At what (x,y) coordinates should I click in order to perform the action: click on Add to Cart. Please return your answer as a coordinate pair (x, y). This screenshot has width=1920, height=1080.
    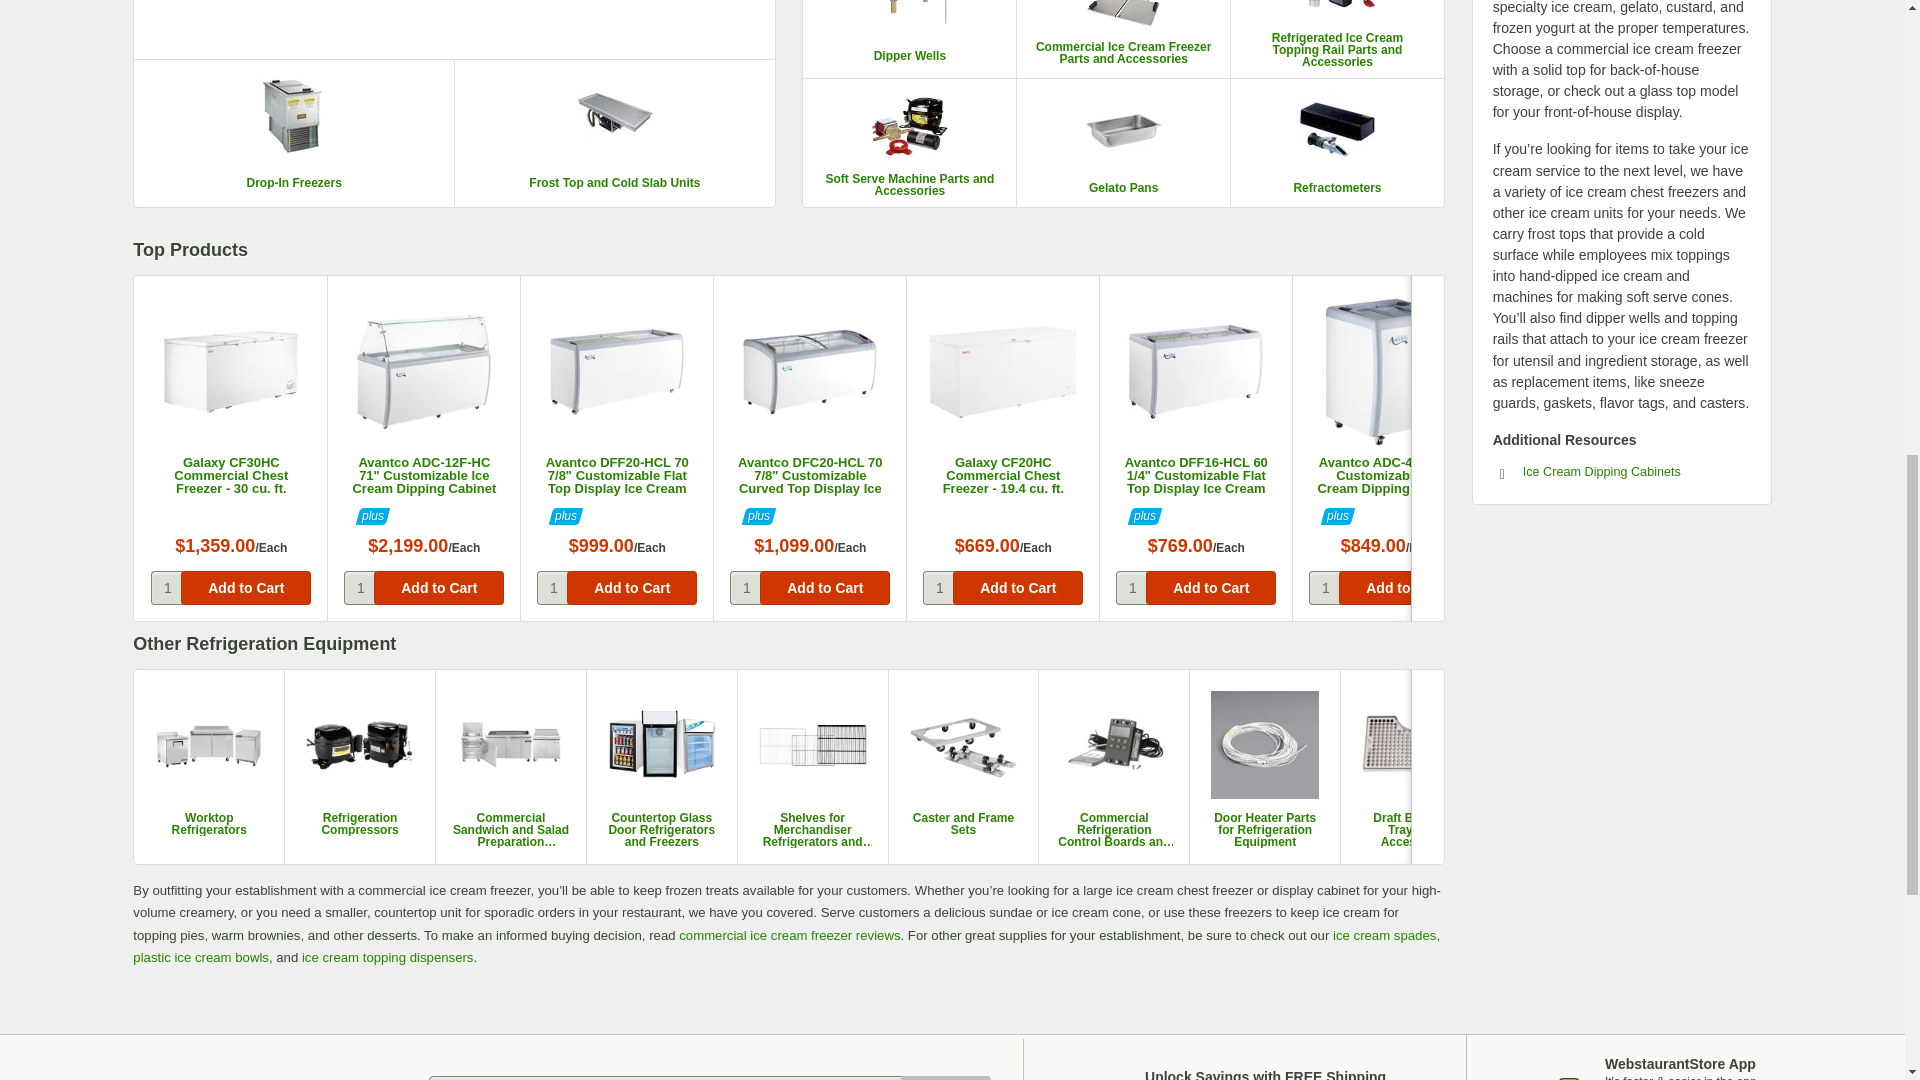
    Looking at the image, I should click on (246, 588).